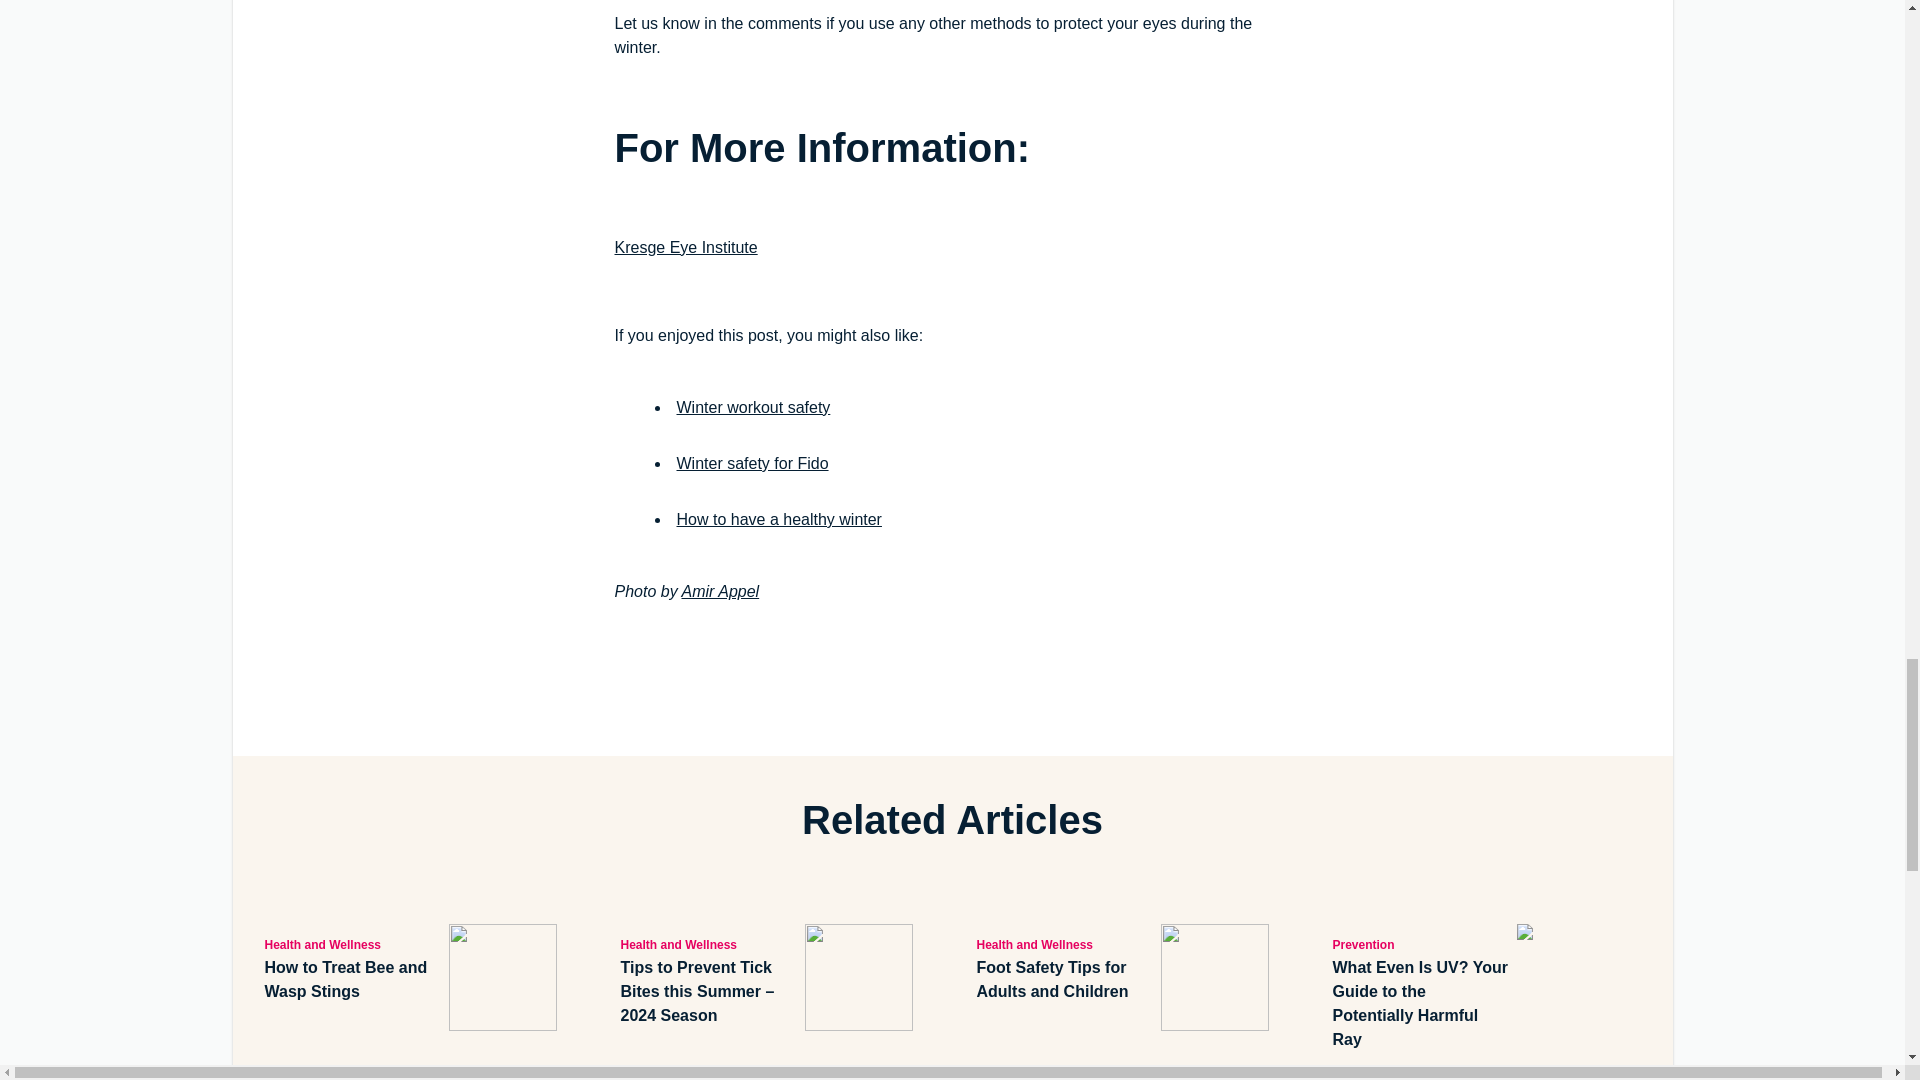 This screenshot has width=1920, height=1080. I want to click on Health and Wellness, so click(1064, 944).